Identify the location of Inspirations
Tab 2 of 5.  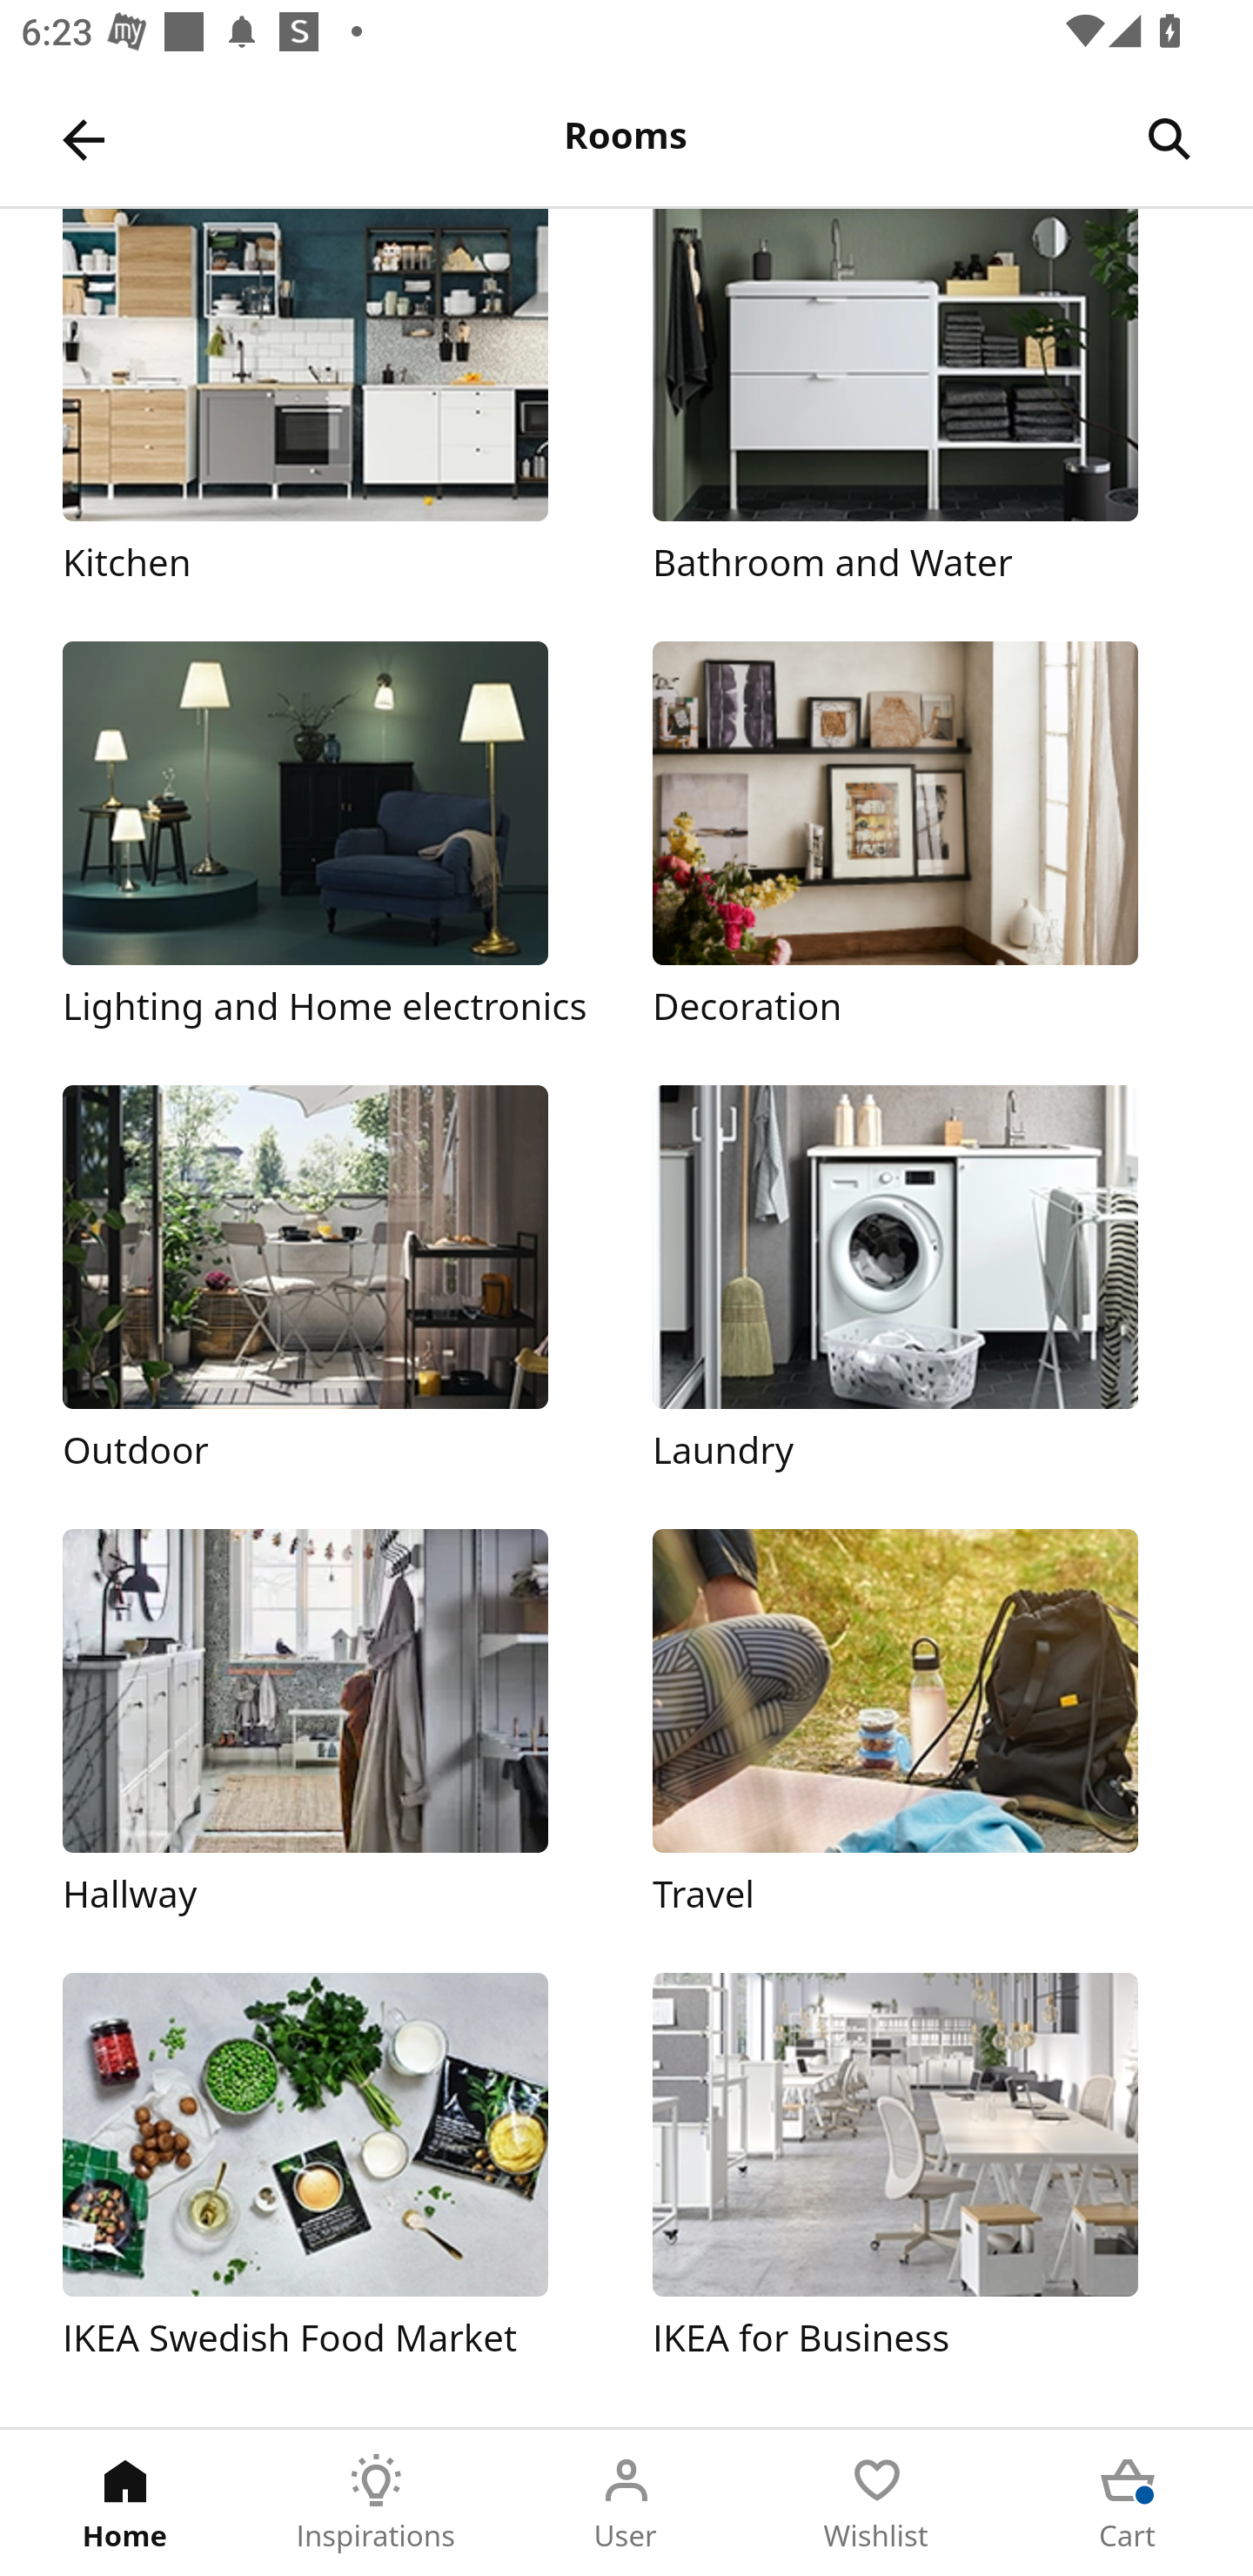
(376, 2503).